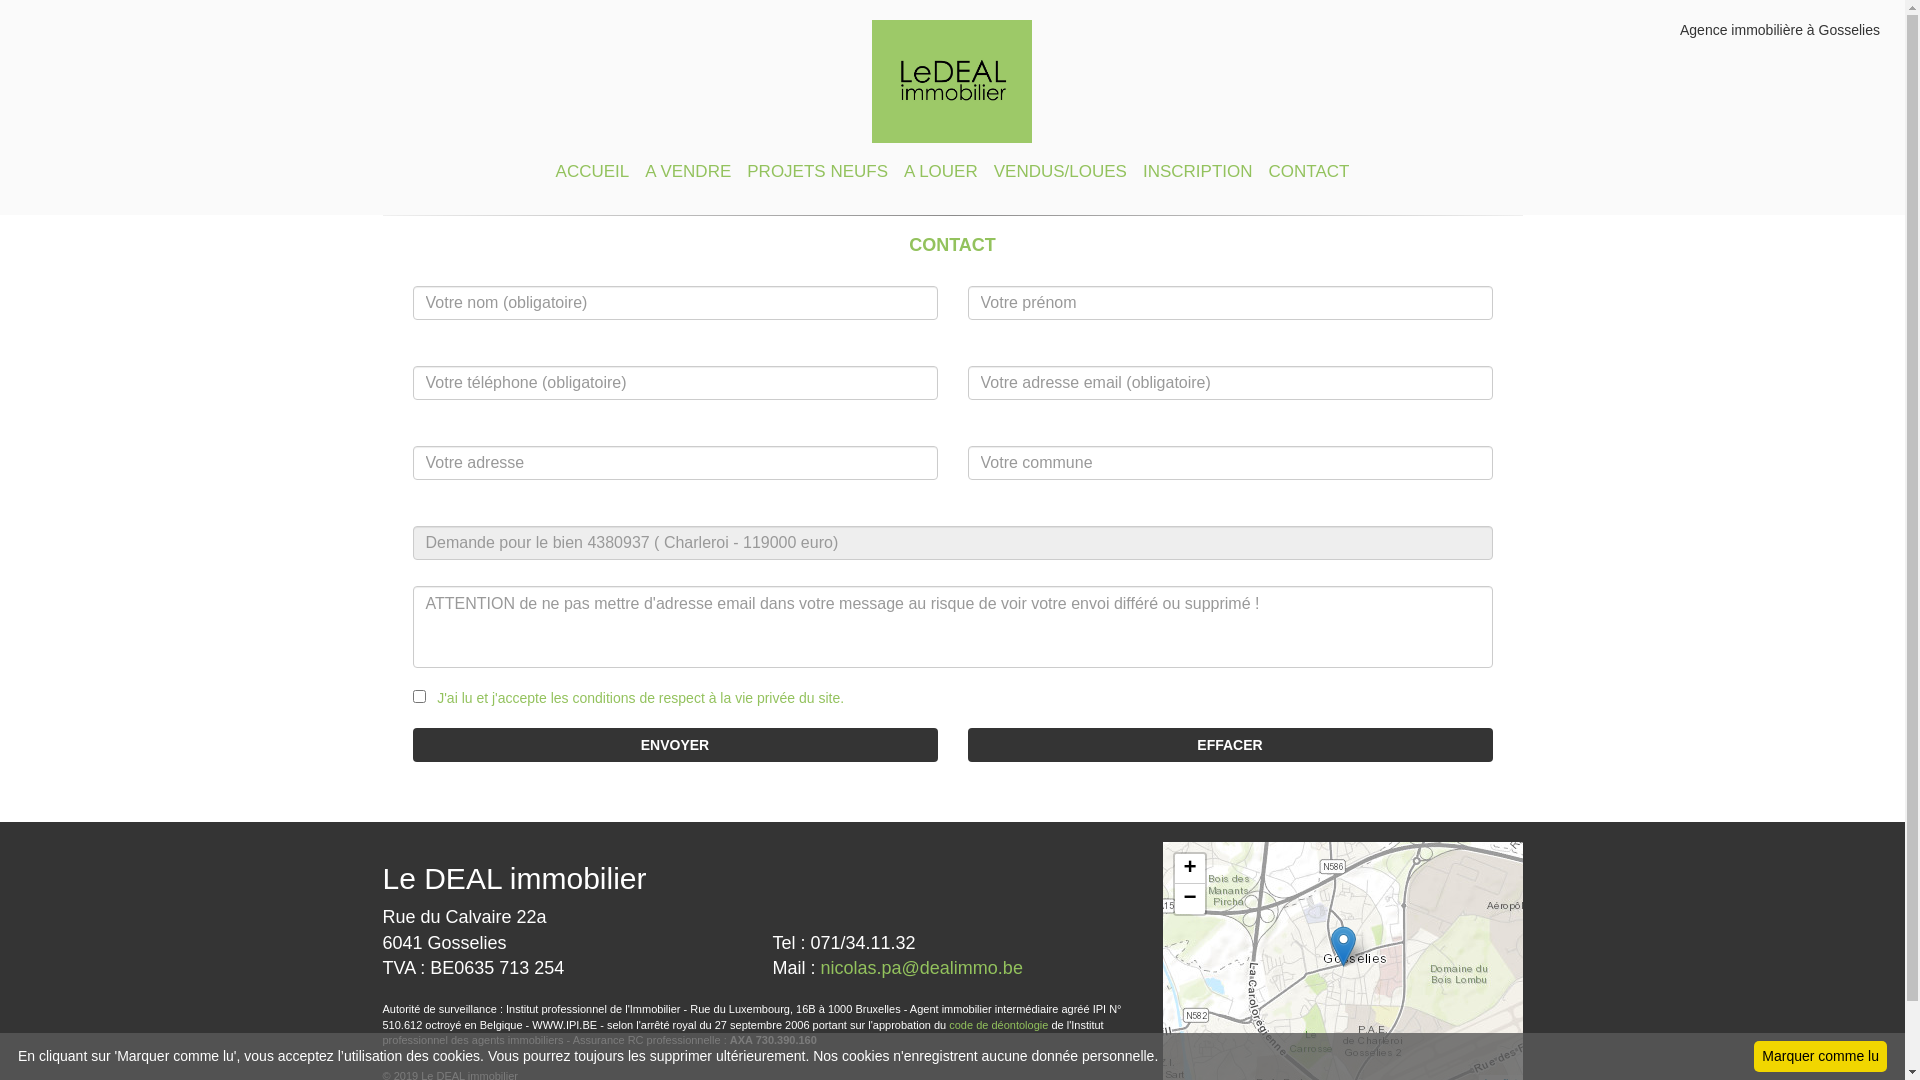 This screenshot has width=1920, height=1080. What do you see at coordinates (1308, 166) in the screenshot?
I see `CONTACT` at bounding box center [1308, 166].